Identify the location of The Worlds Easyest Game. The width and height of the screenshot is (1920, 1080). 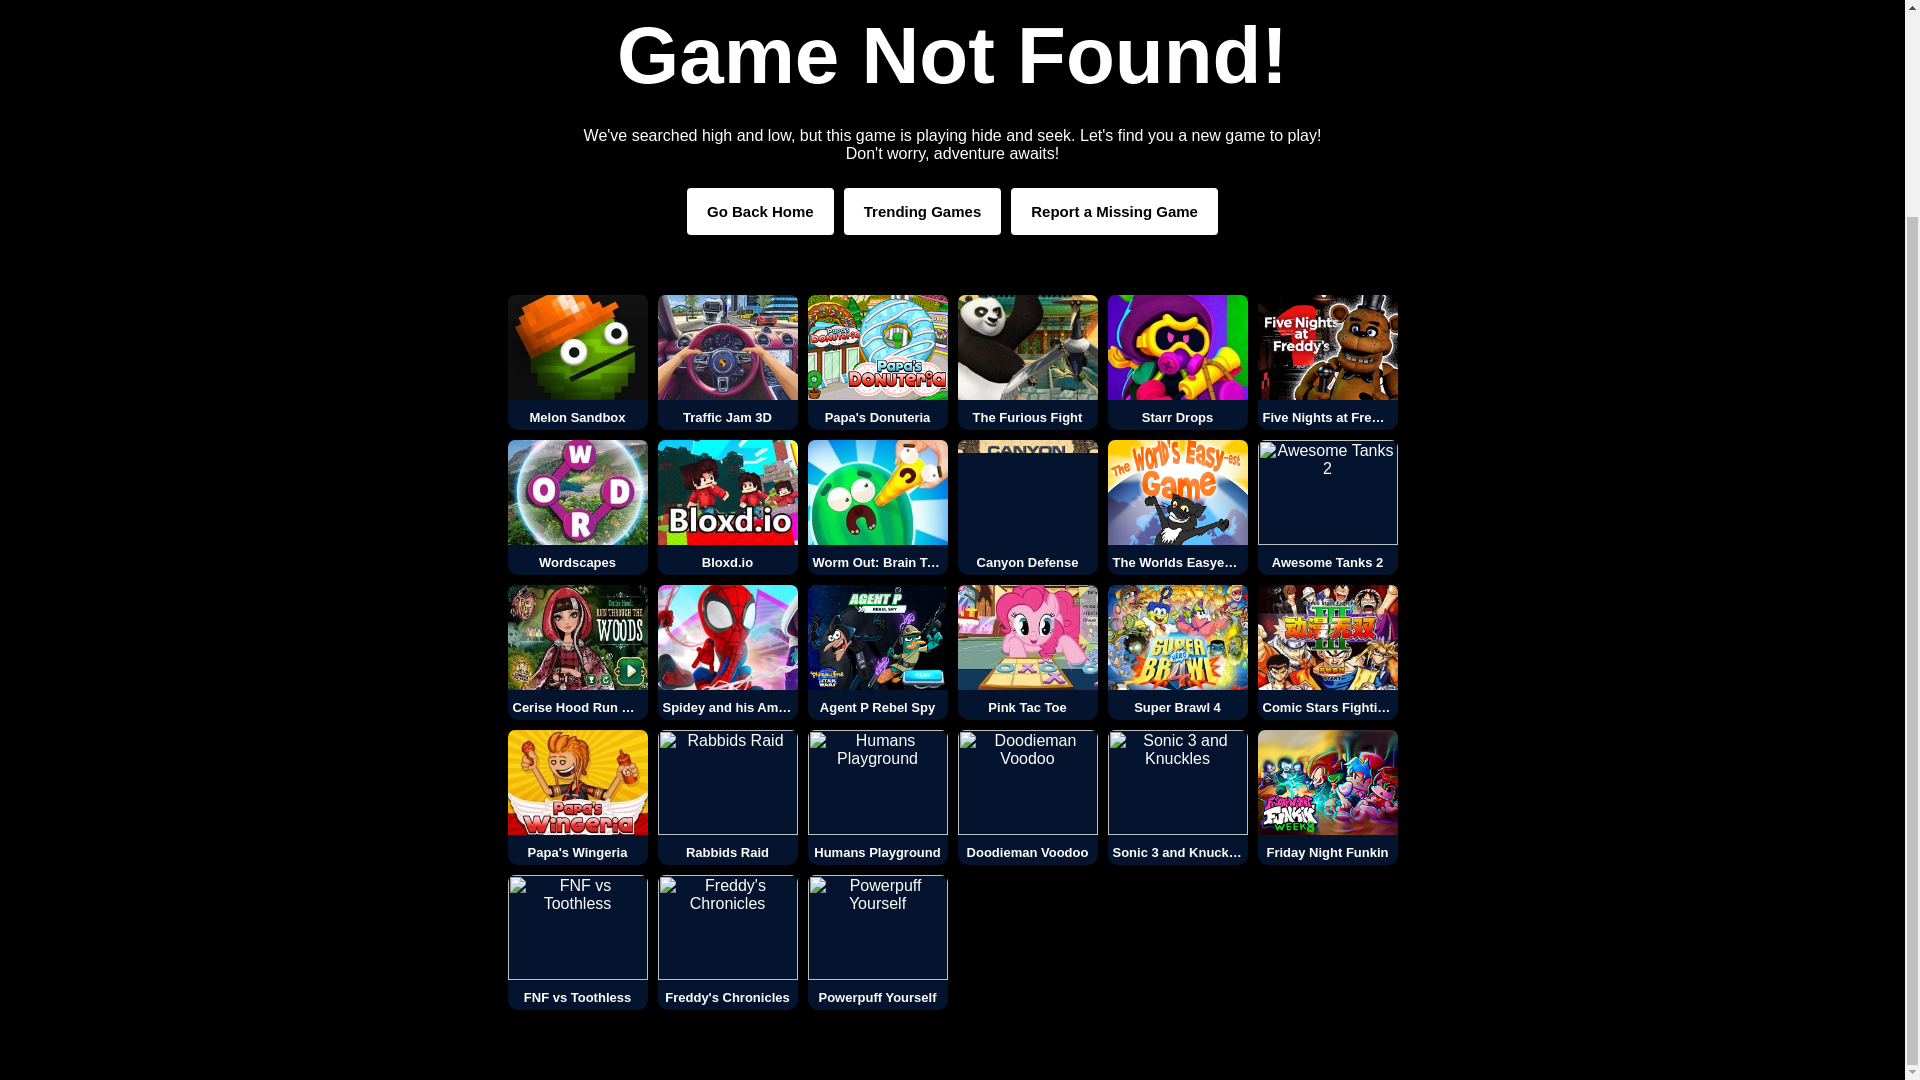
(1178, 506).